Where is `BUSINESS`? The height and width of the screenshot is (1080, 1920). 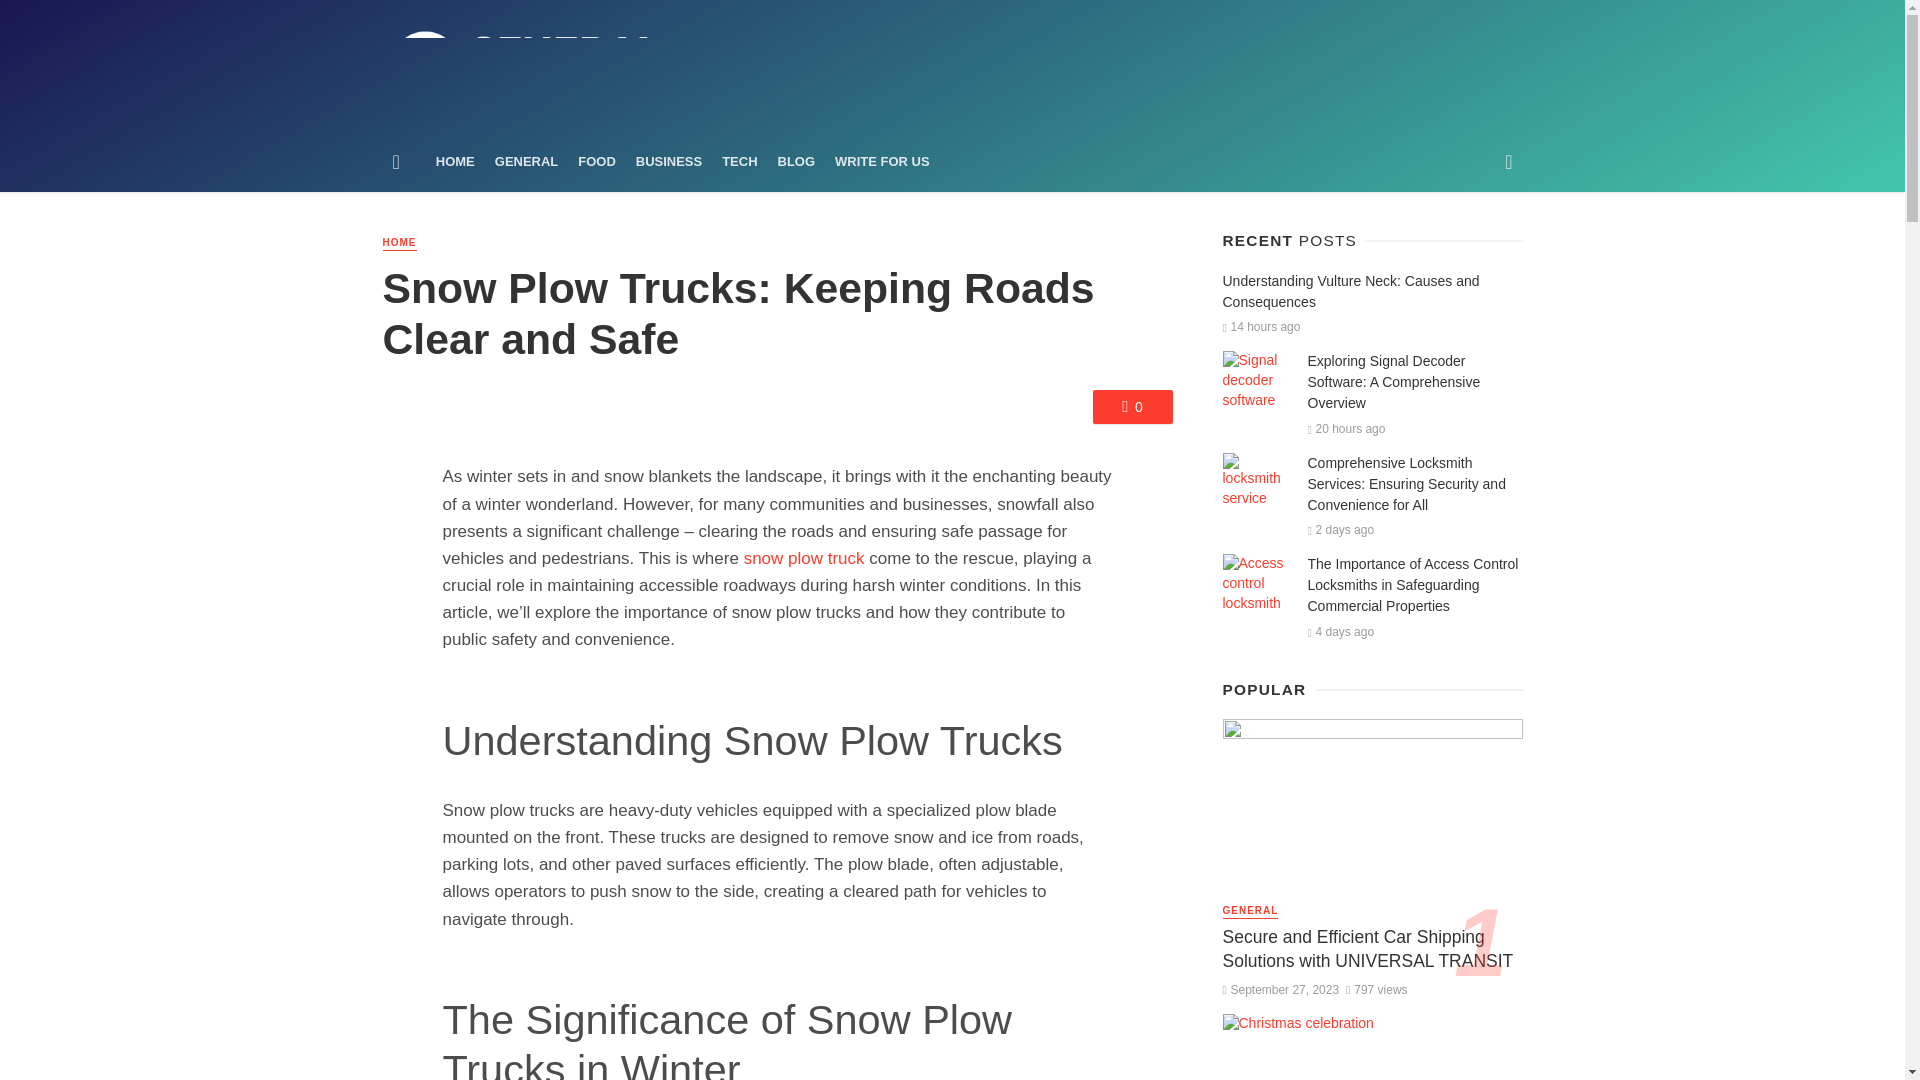 BUSINESS is located at coordinates (668, 162).